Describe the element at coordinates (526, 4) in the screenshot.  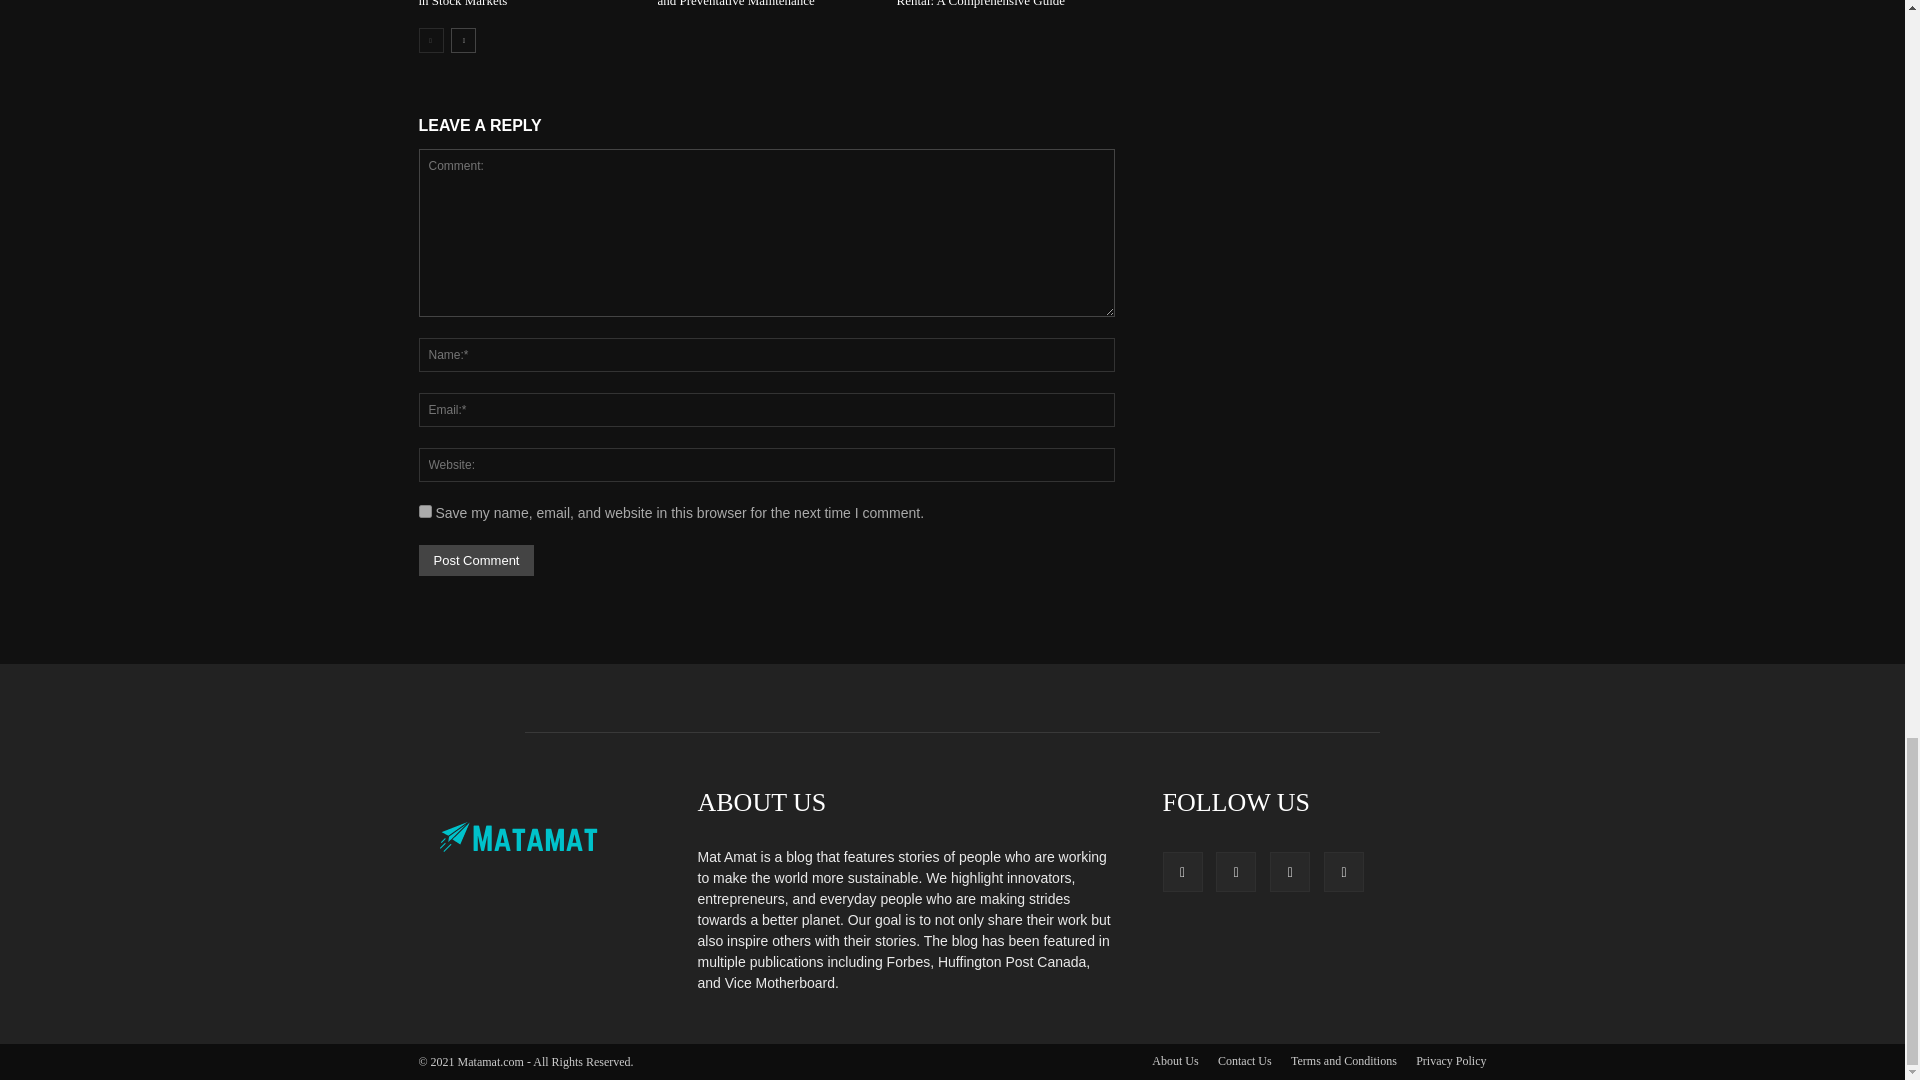
I see `Stock Market Jobs: Kickstart Your Career in Stock Markets` at that location.